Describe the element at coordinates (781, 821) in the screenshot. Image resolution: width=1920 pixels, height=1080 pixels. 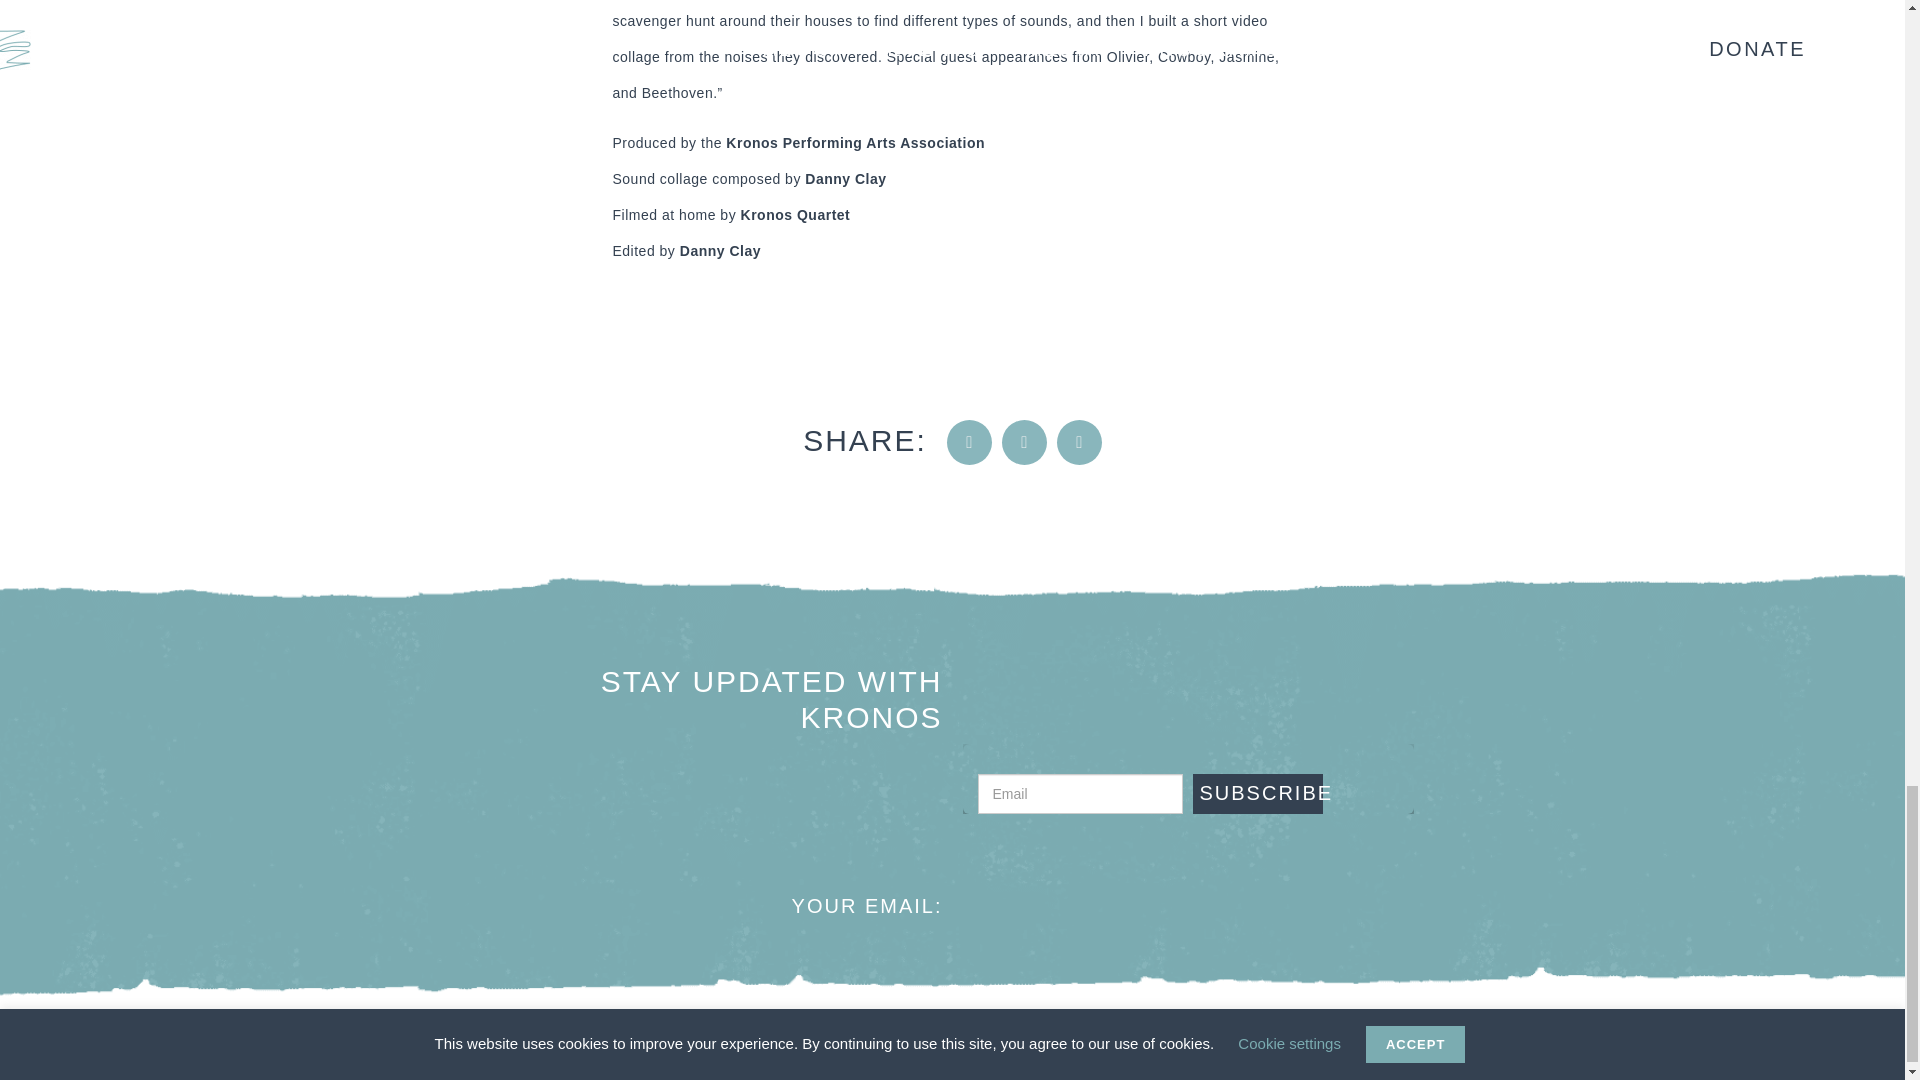
I see `line-subsribe` at that location.